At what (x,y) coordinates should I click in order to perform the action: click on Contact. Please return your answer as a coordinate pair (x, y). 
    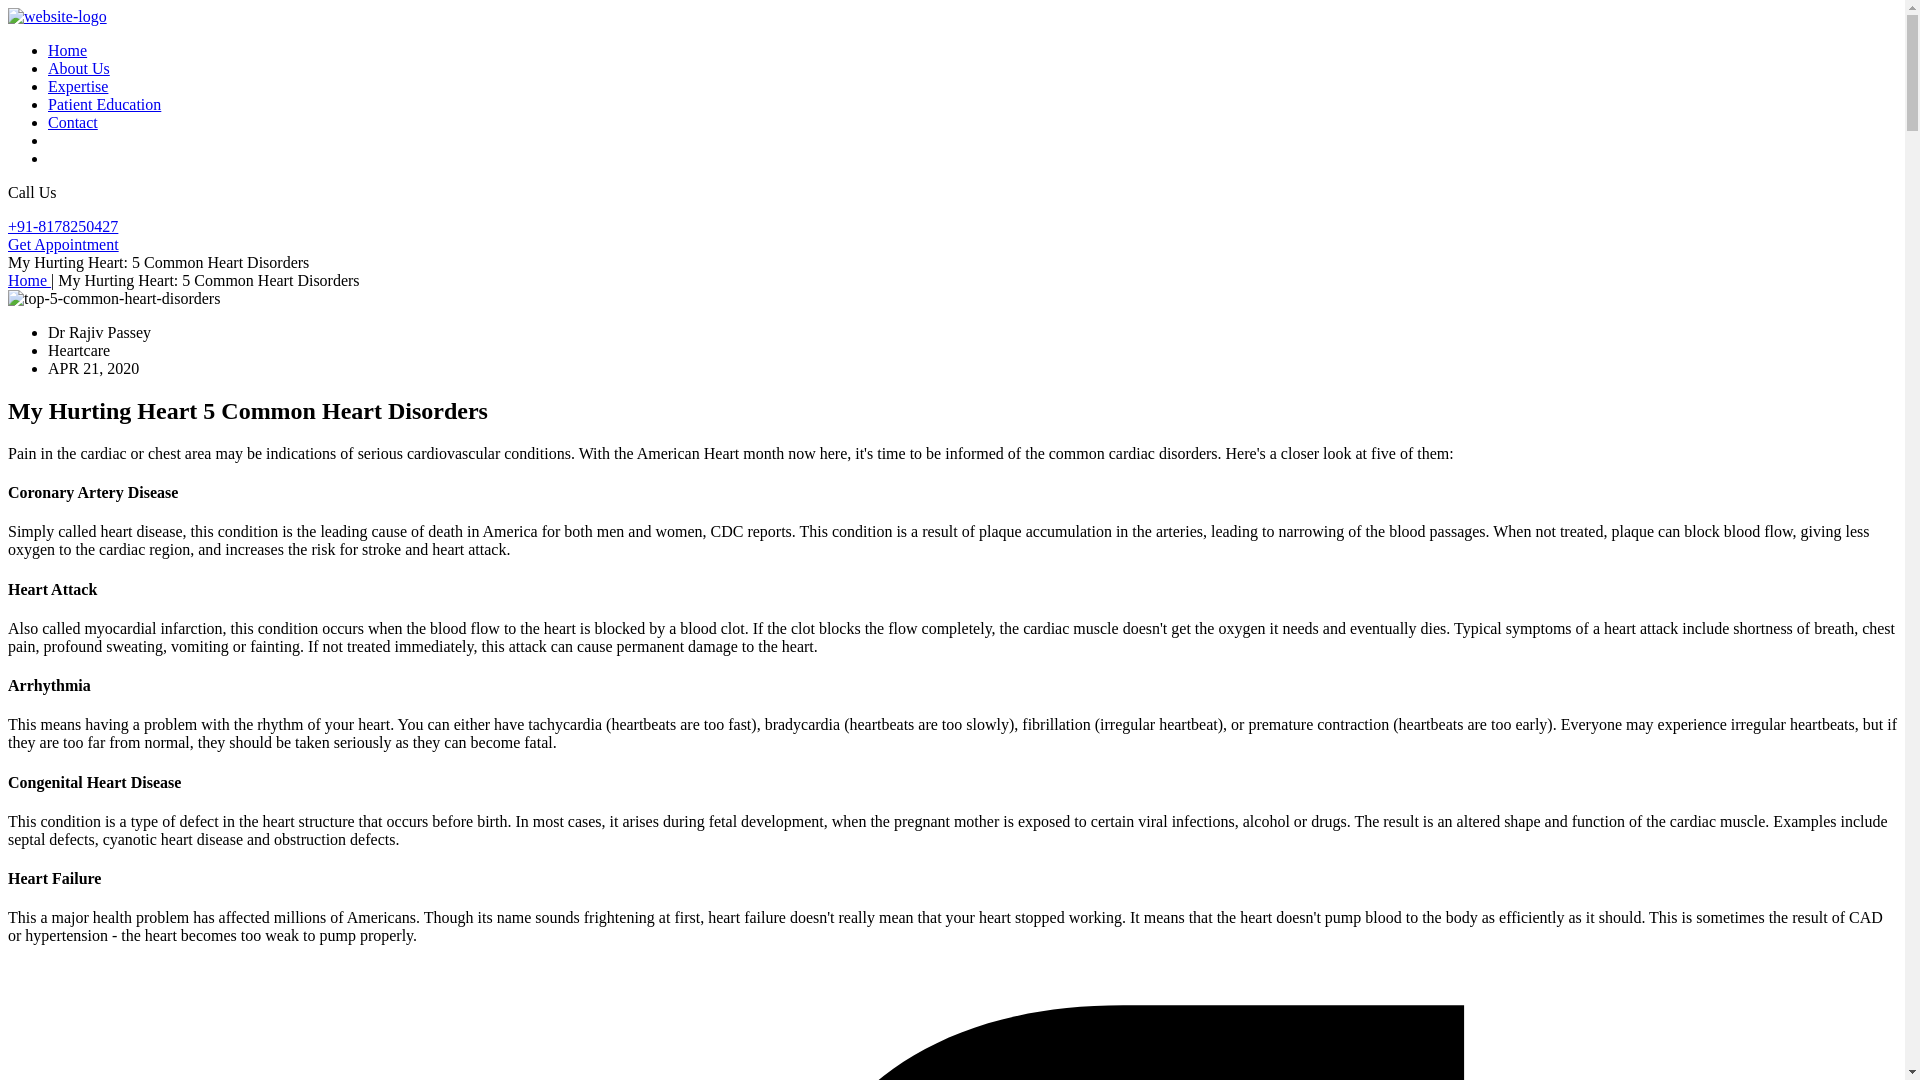
    Looking at the image, I should click on (72, 122).